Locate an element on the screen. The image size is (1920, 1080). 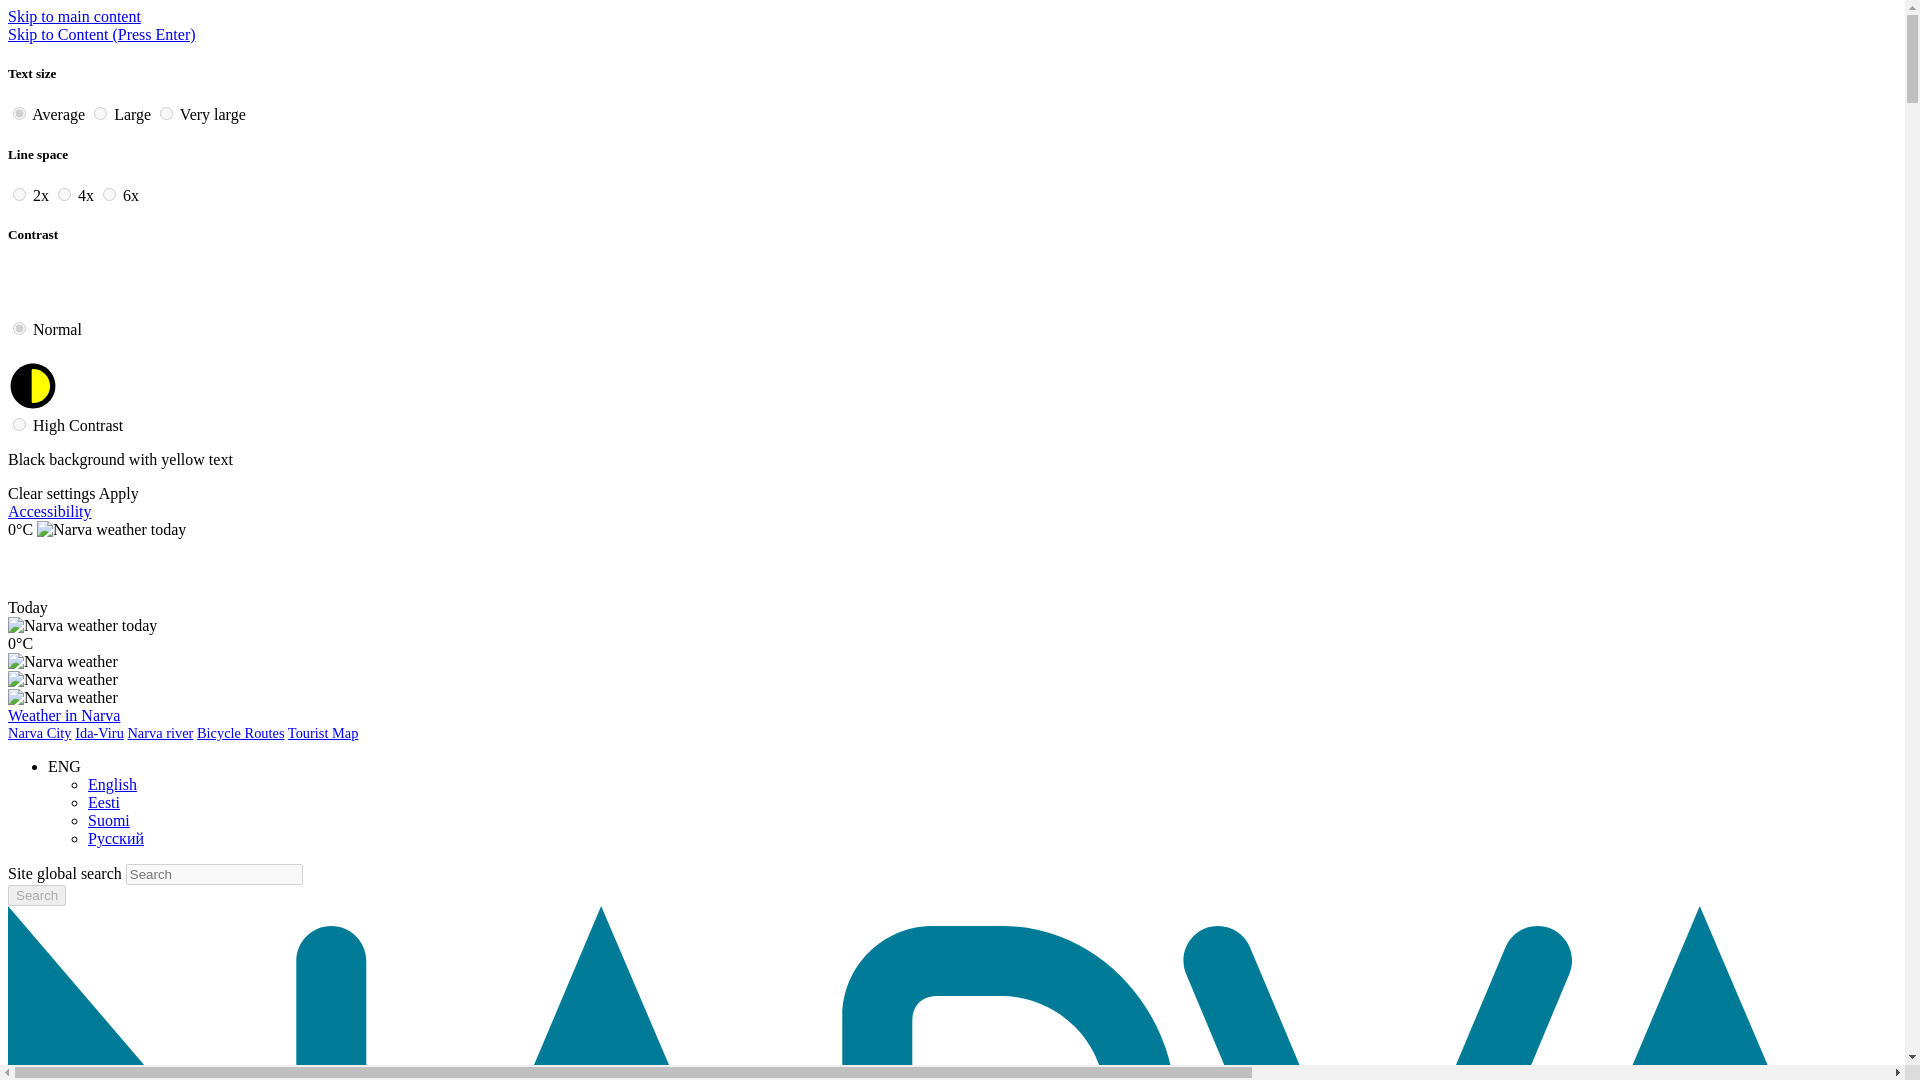
6 is located at coordinates (109, 194).